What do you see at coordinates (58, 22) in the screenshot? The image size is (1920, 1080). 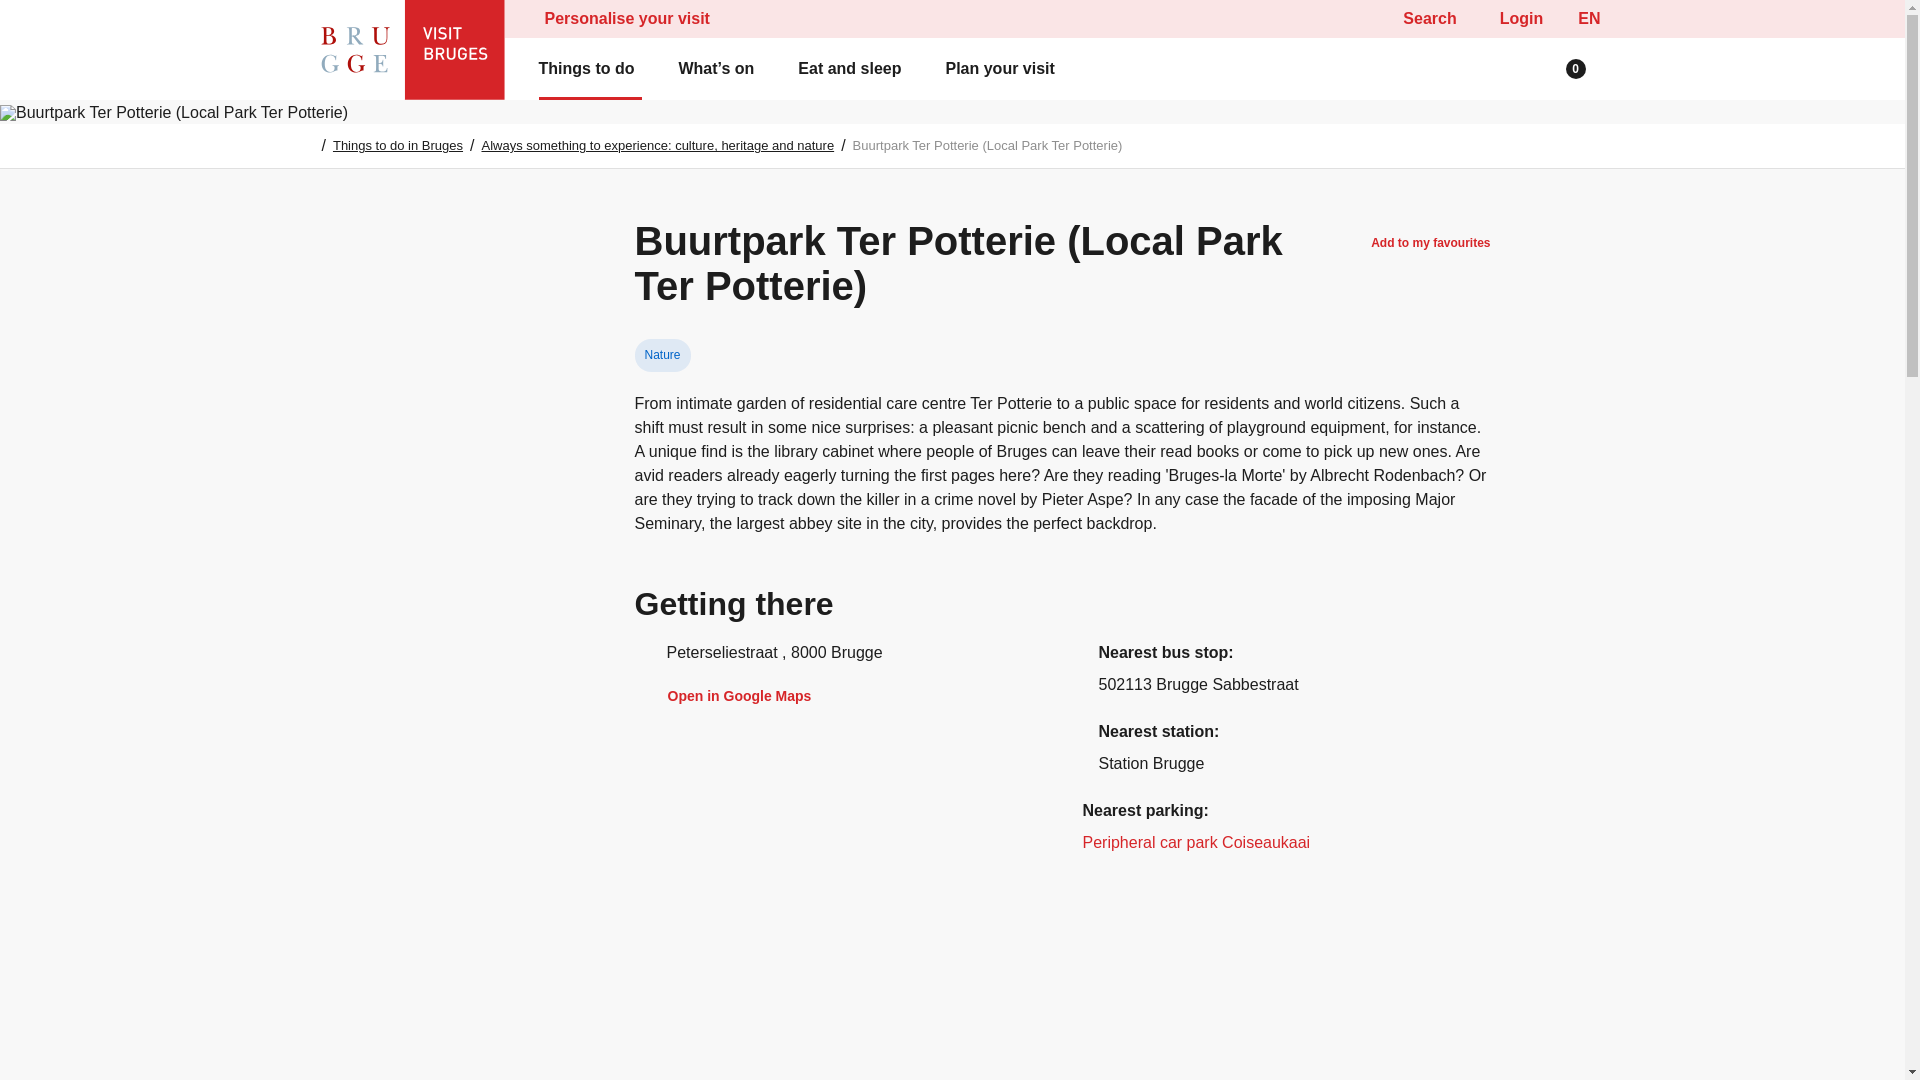 I see `Search` at bounding box center [58, 22].